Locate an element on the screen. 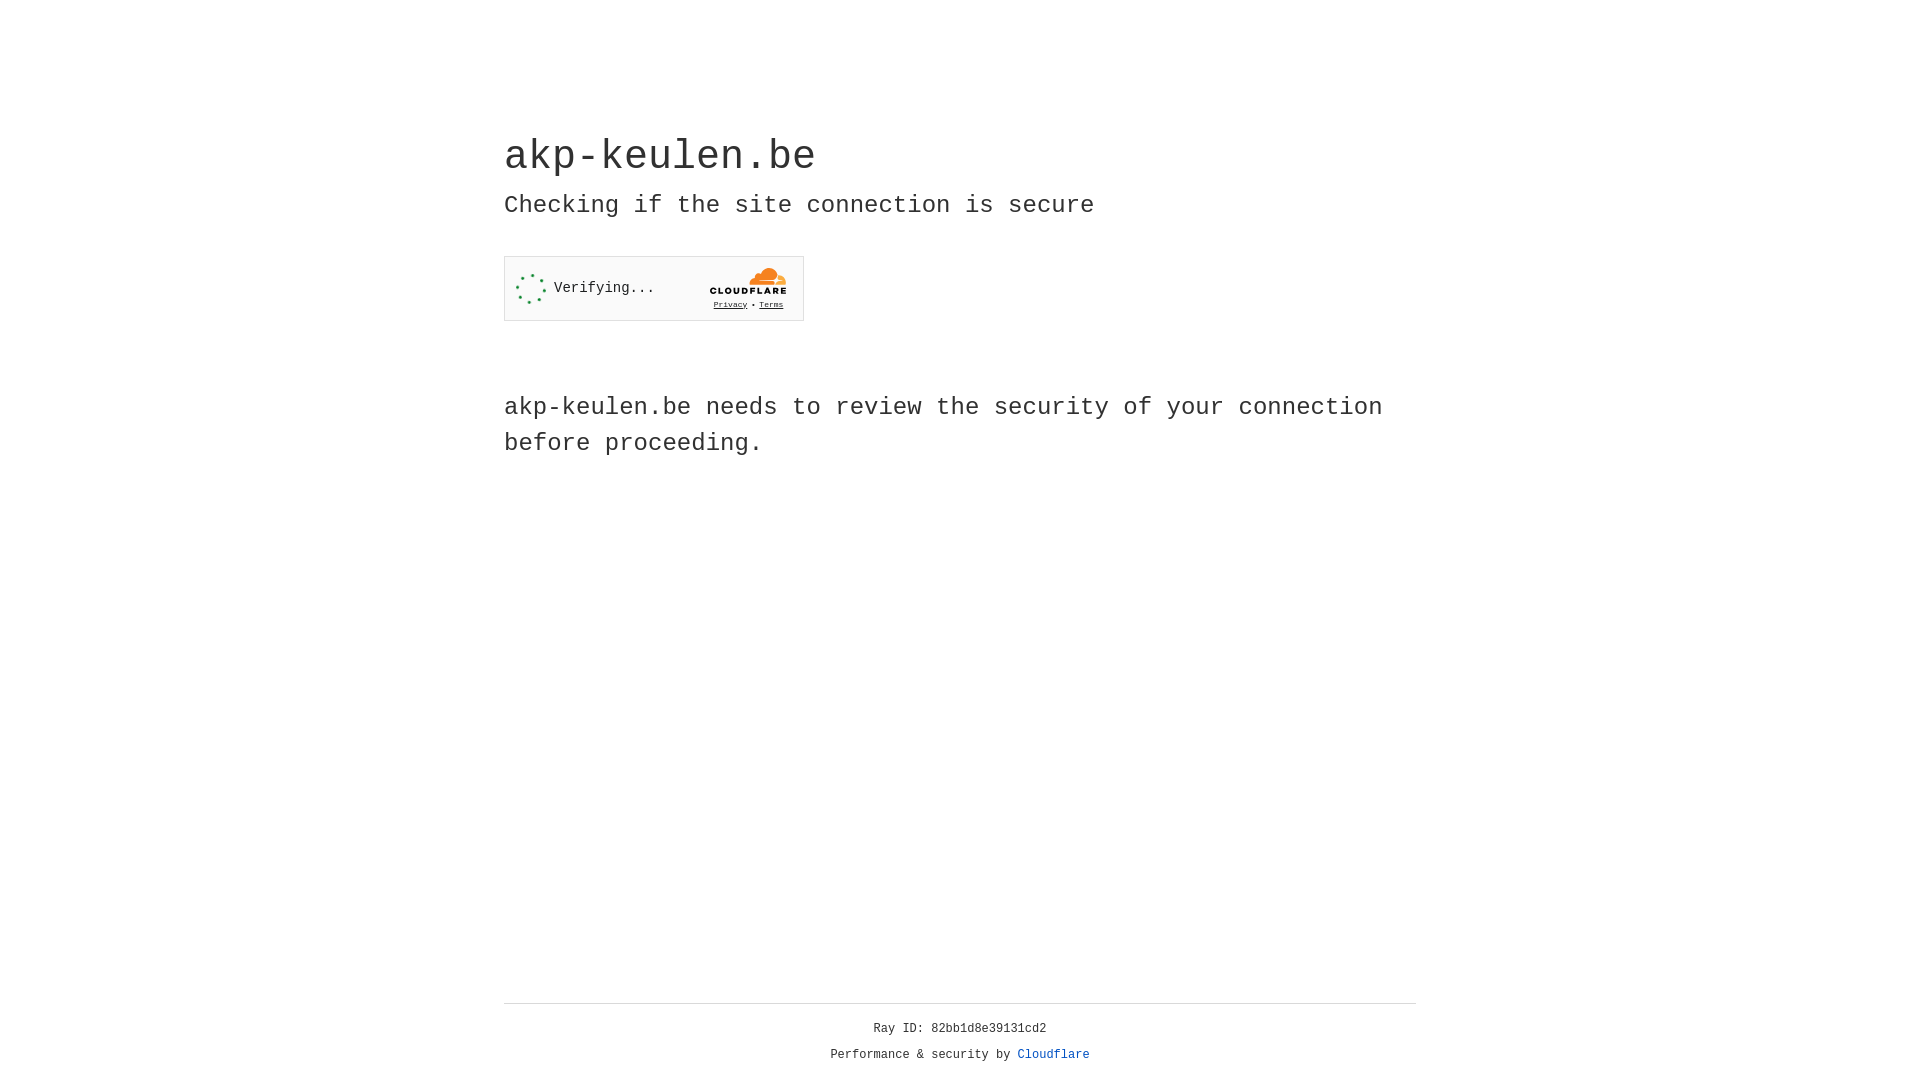 This screenshot has width=1920, height=1080. Cloudflare is located at coordinates (1054, 1055).